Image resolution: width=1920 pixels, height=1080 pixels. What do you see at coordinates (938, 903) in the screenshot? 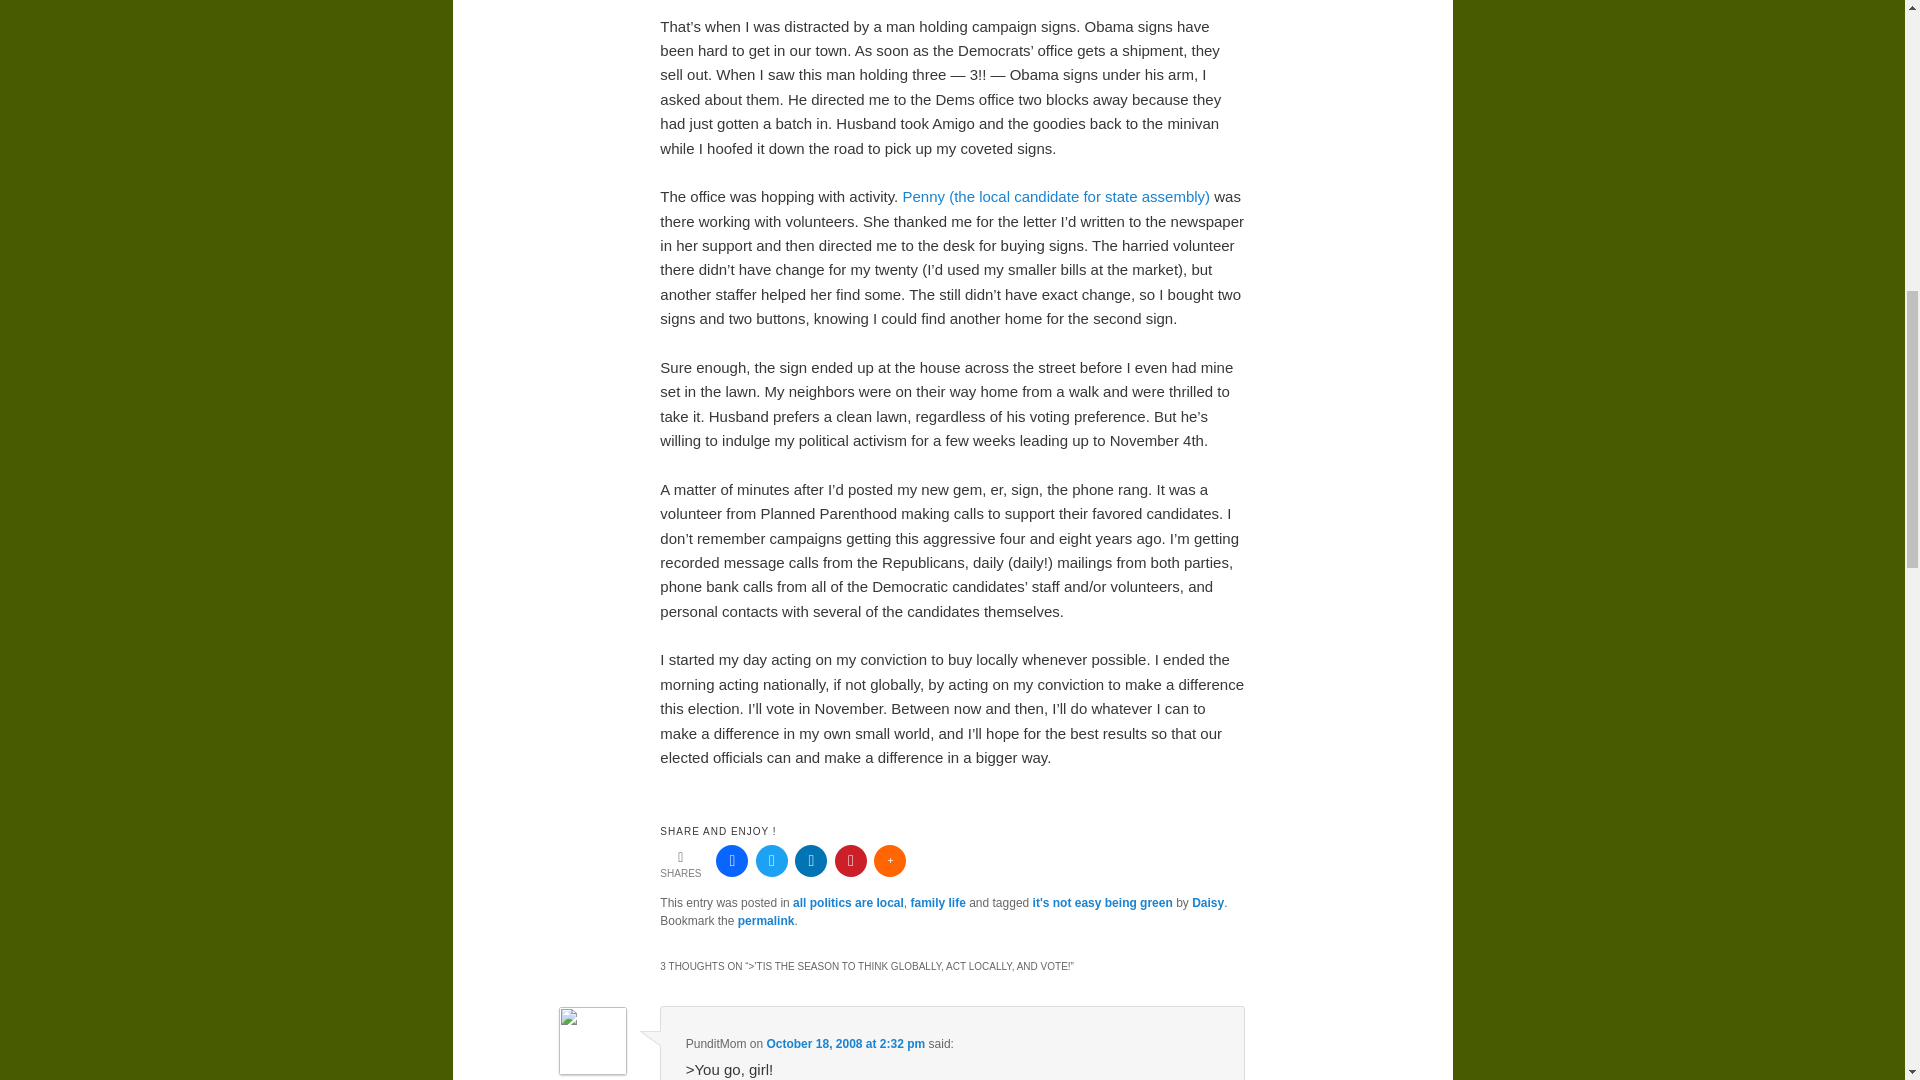
I see `family life` at bounding box center [938, 903].